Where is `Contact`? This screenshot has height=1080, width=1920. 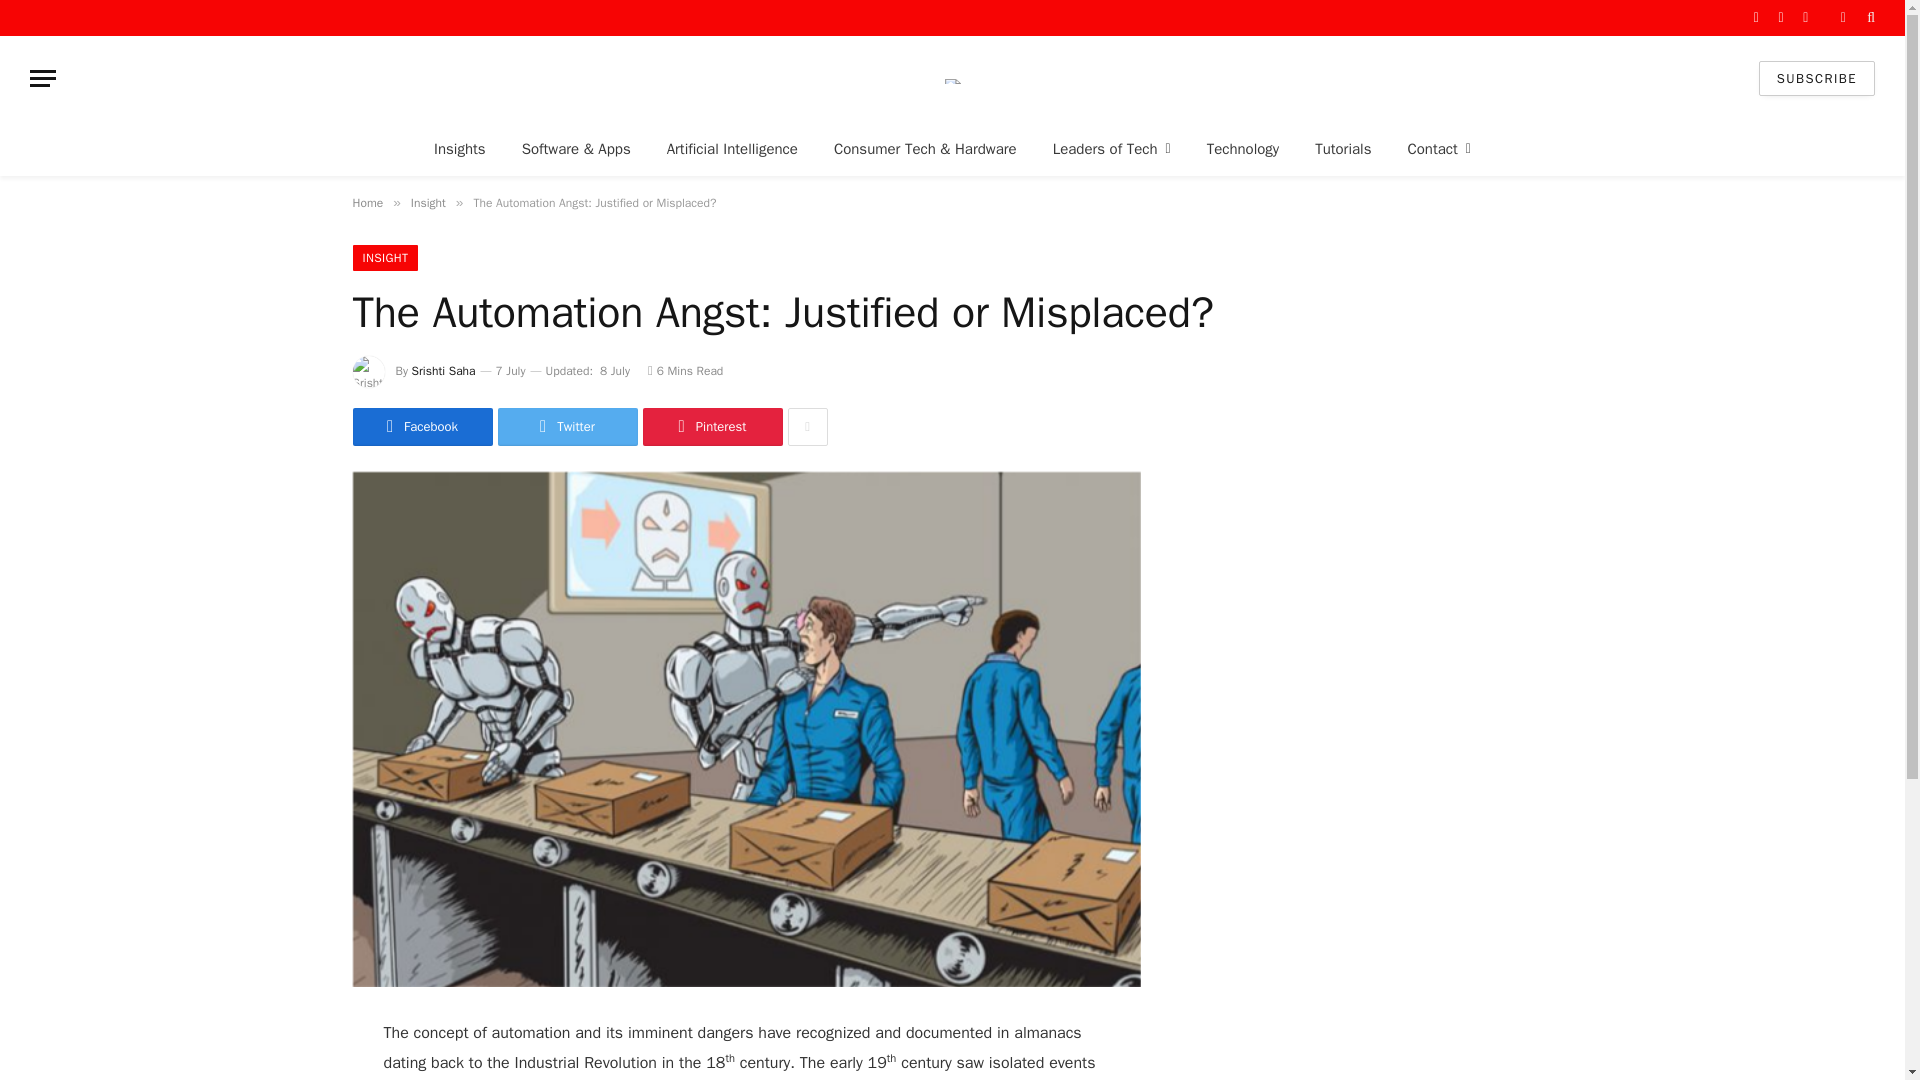
Contact is located at coordinates (1438, 148).